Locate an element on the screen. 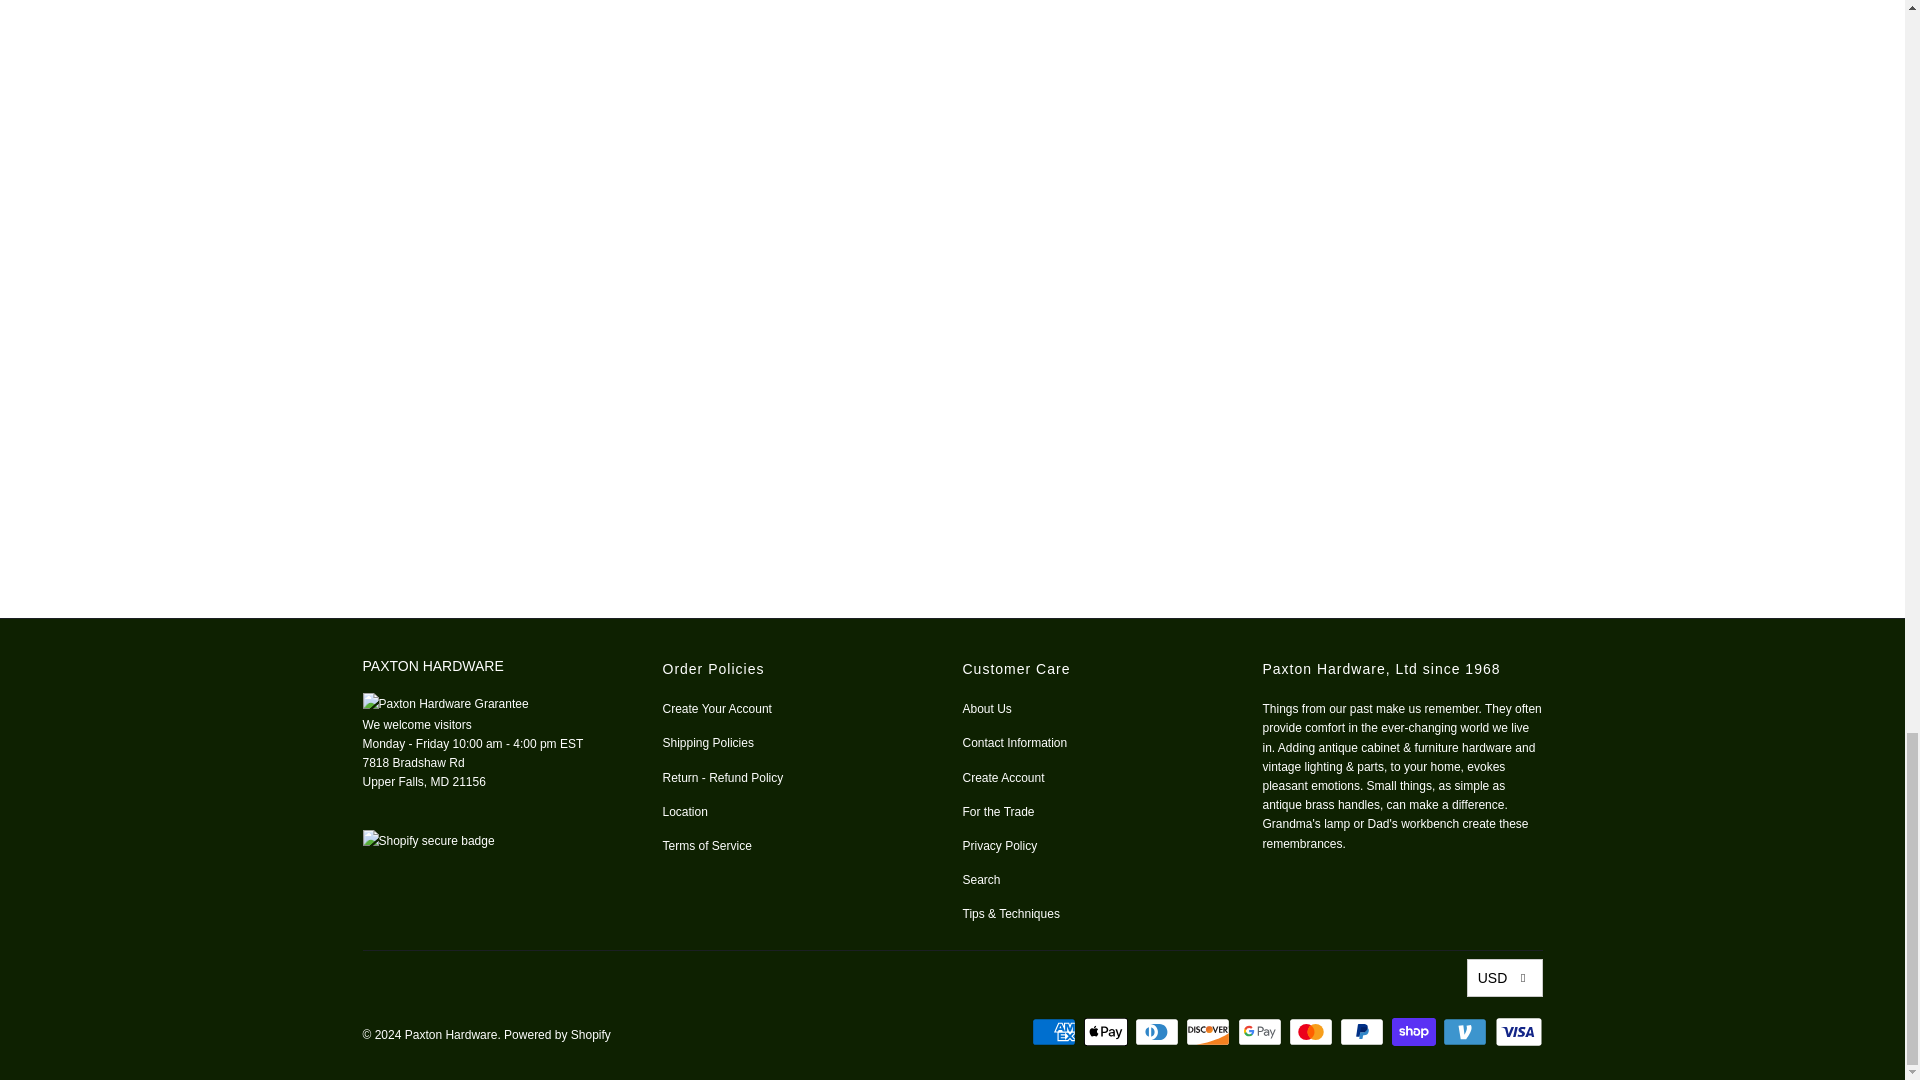  Mastercard is located at coordinates (1312, 1032).